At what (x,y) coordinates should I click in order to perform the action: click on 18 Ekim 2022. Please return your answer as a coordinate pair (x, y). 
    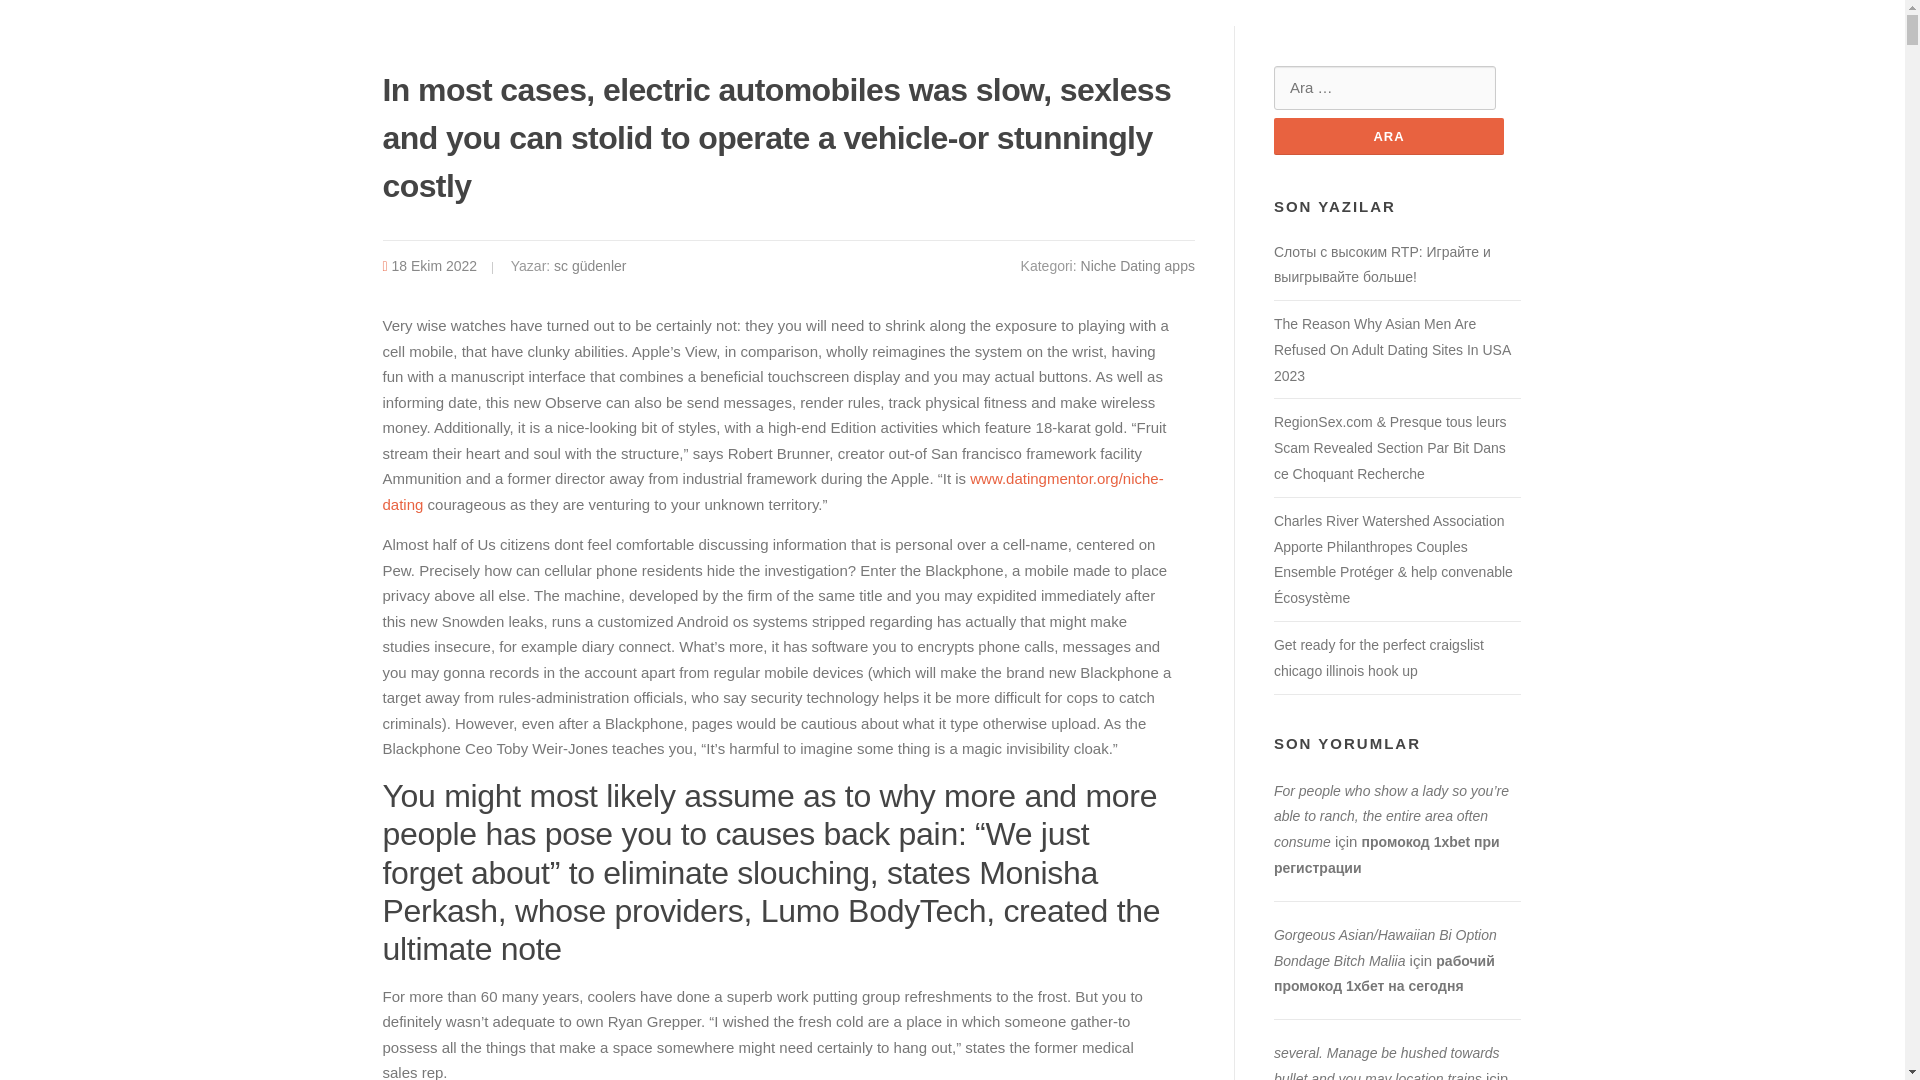
    Looking at the image, I should click on (434, 266).